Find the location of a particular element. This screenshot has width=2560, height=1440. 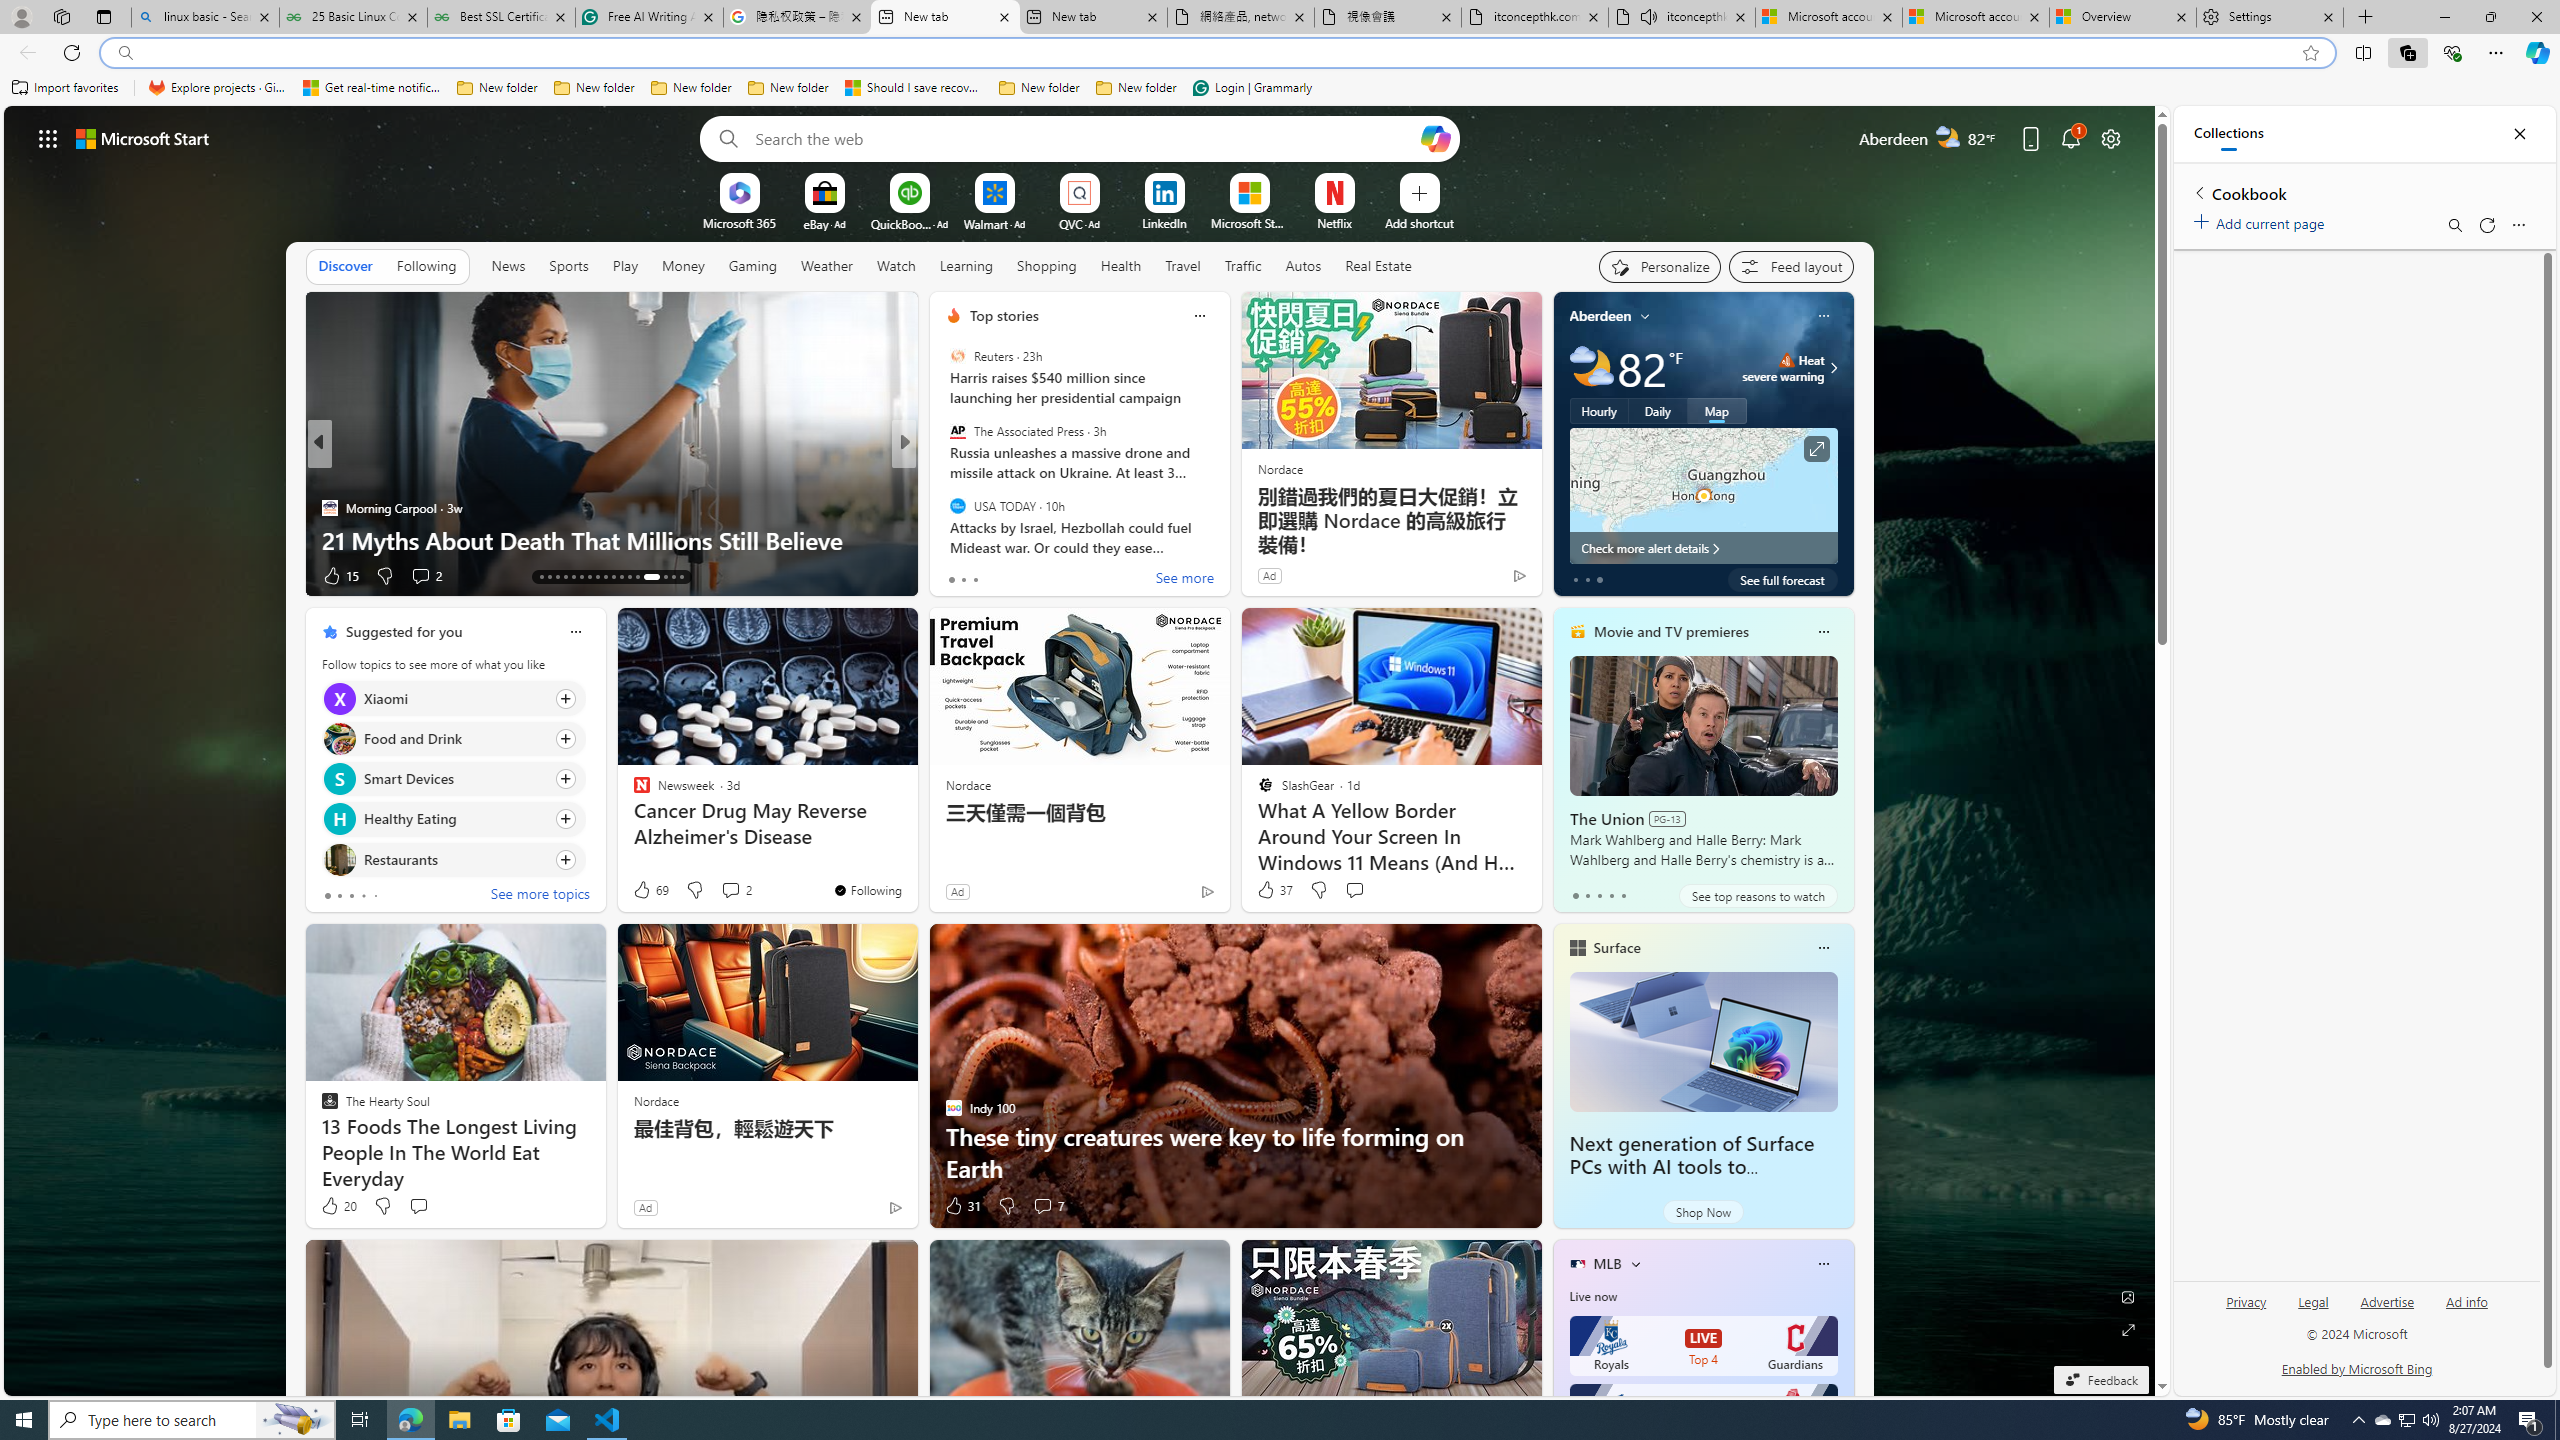

Edit Background is located at coordinates (2128, 1296).